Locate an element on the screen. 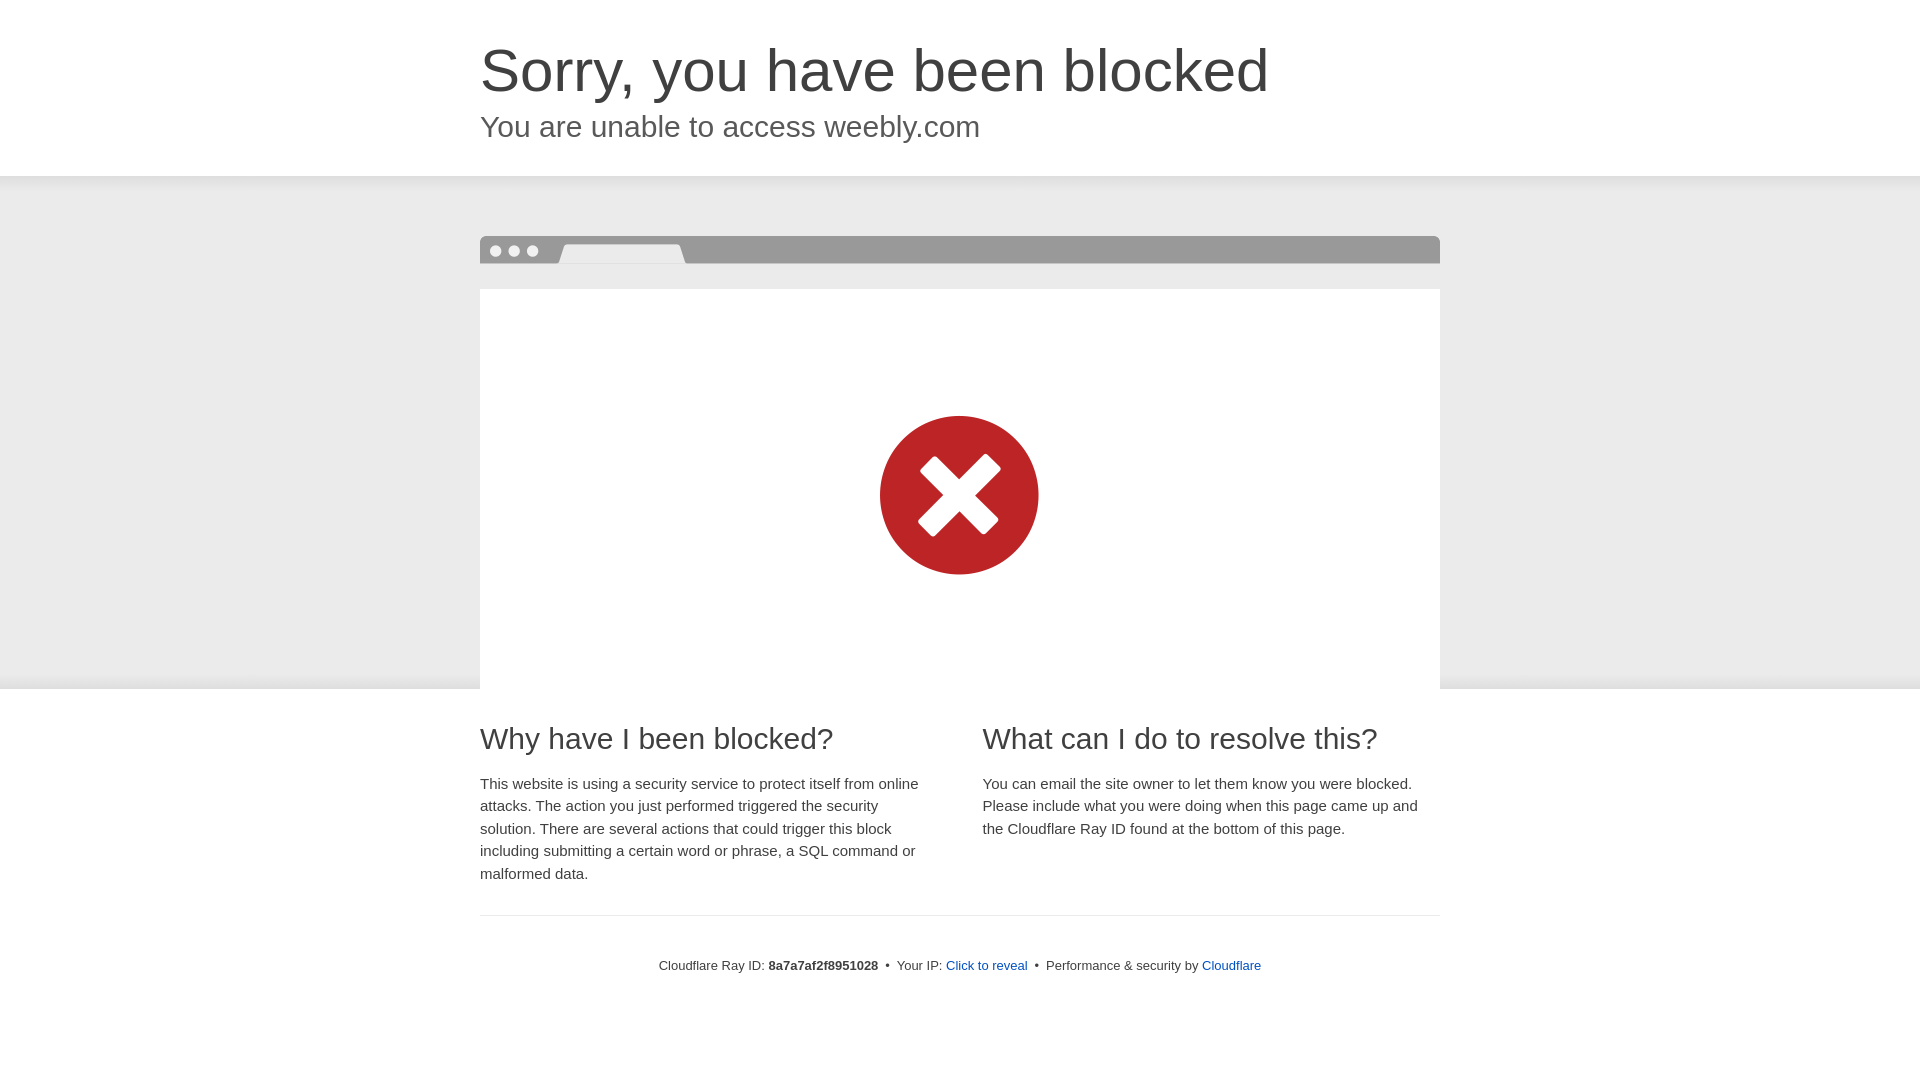 This screenshot has width=1920, height=1080. Click to reveal is located at coordinates (986, 966).